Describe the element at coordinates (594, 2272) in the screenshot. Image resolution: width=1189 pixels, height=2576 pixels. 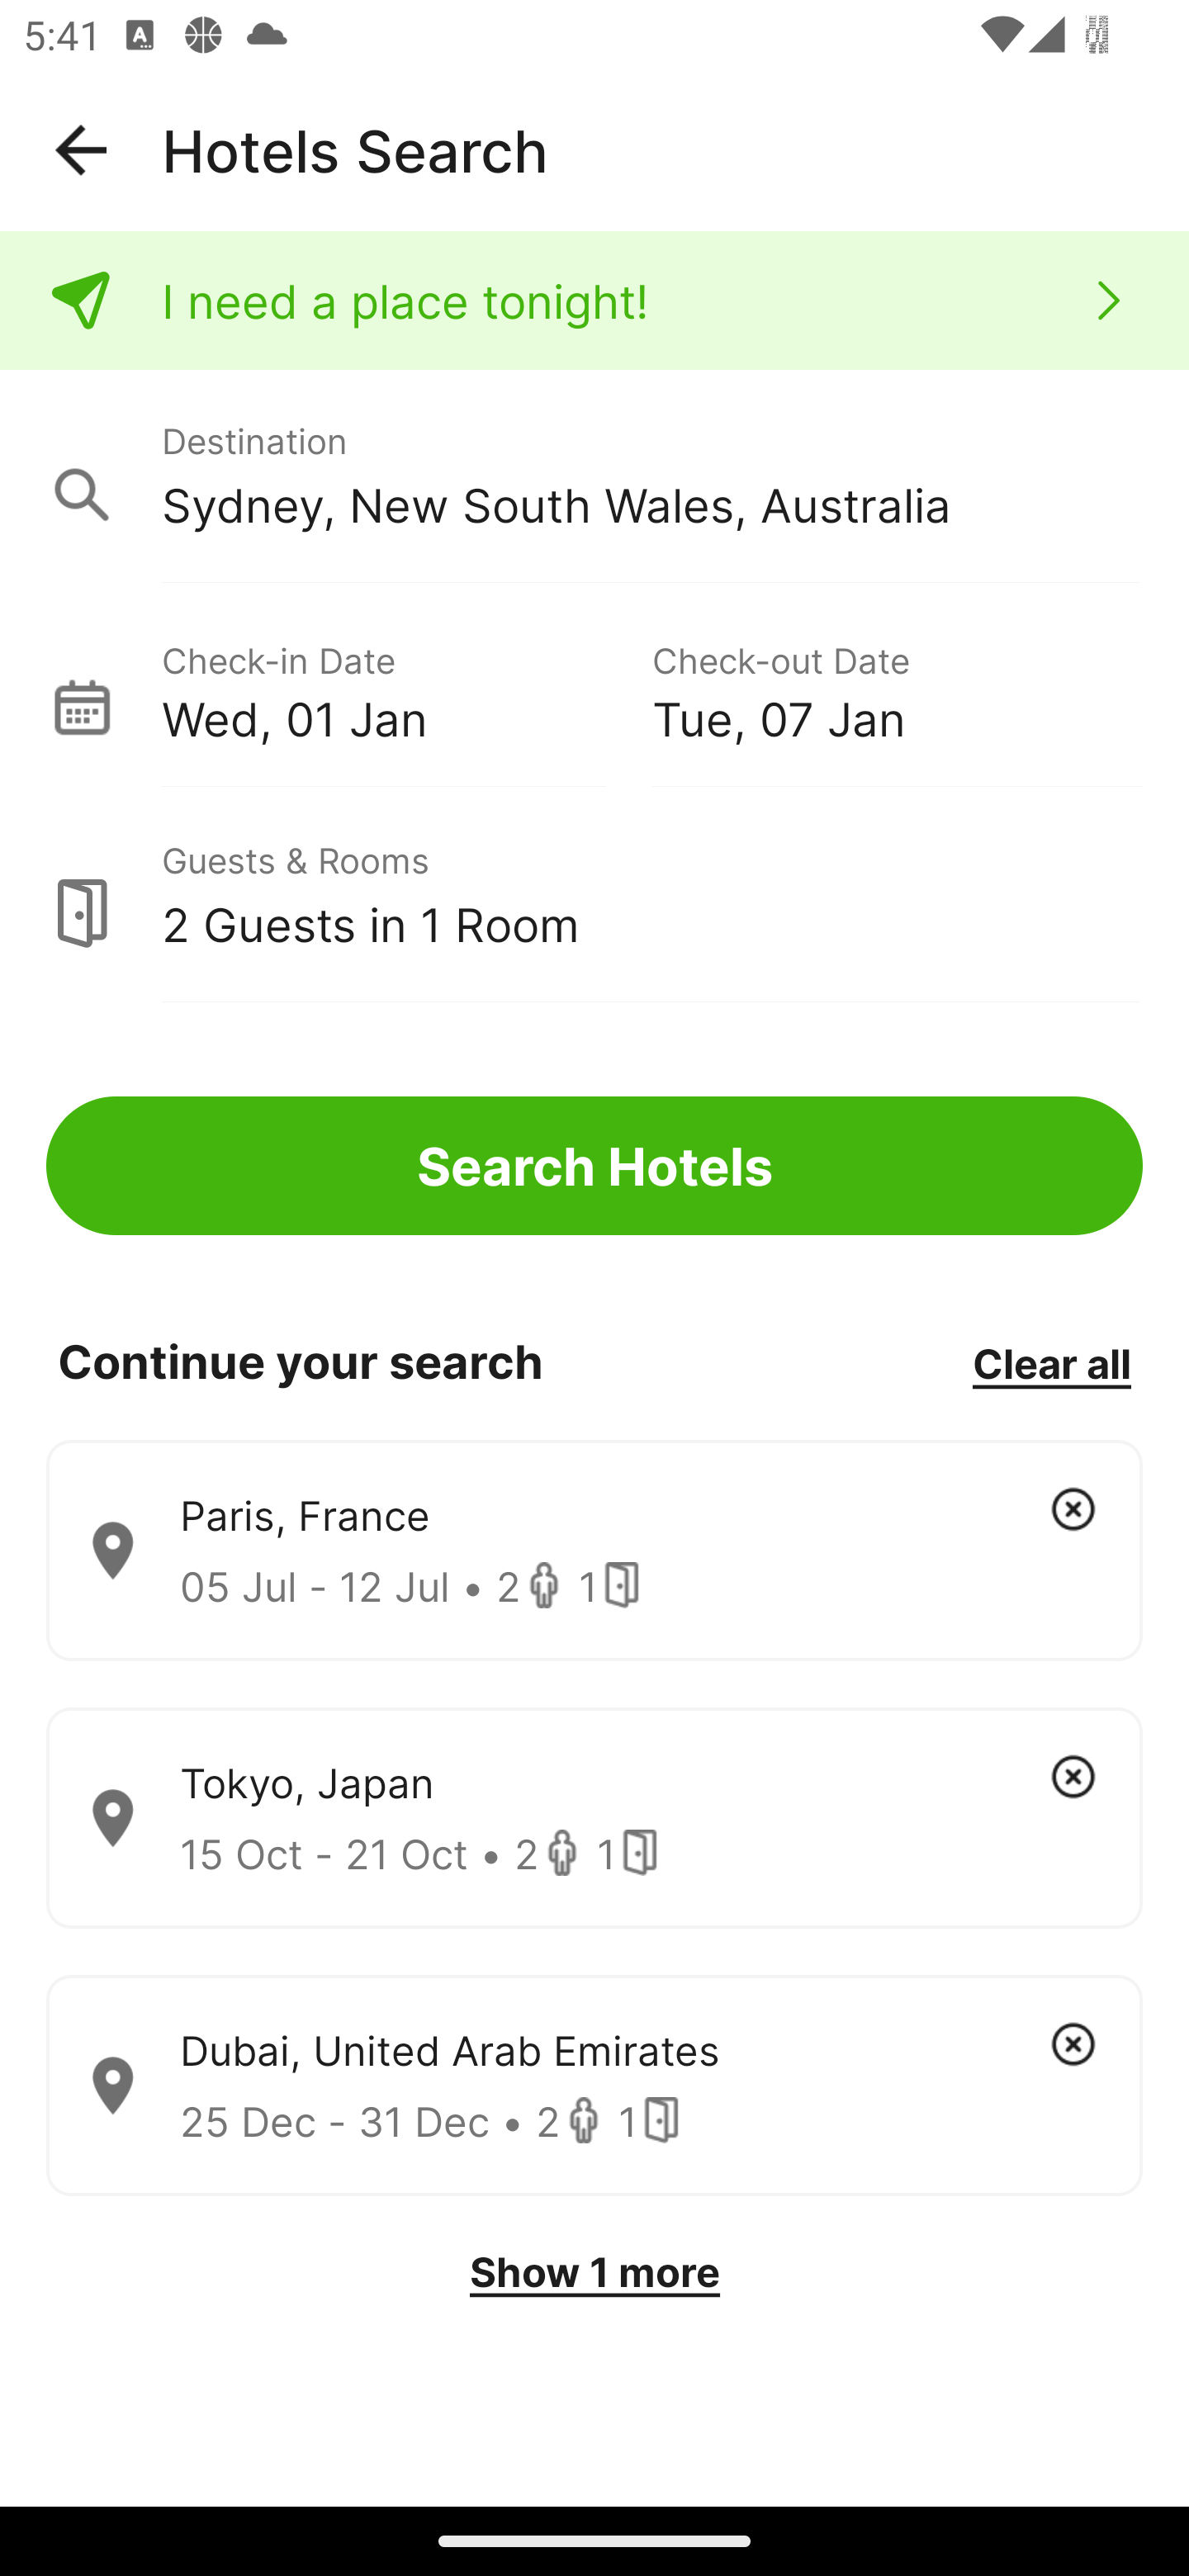
I see `Show 1 more` at that location.